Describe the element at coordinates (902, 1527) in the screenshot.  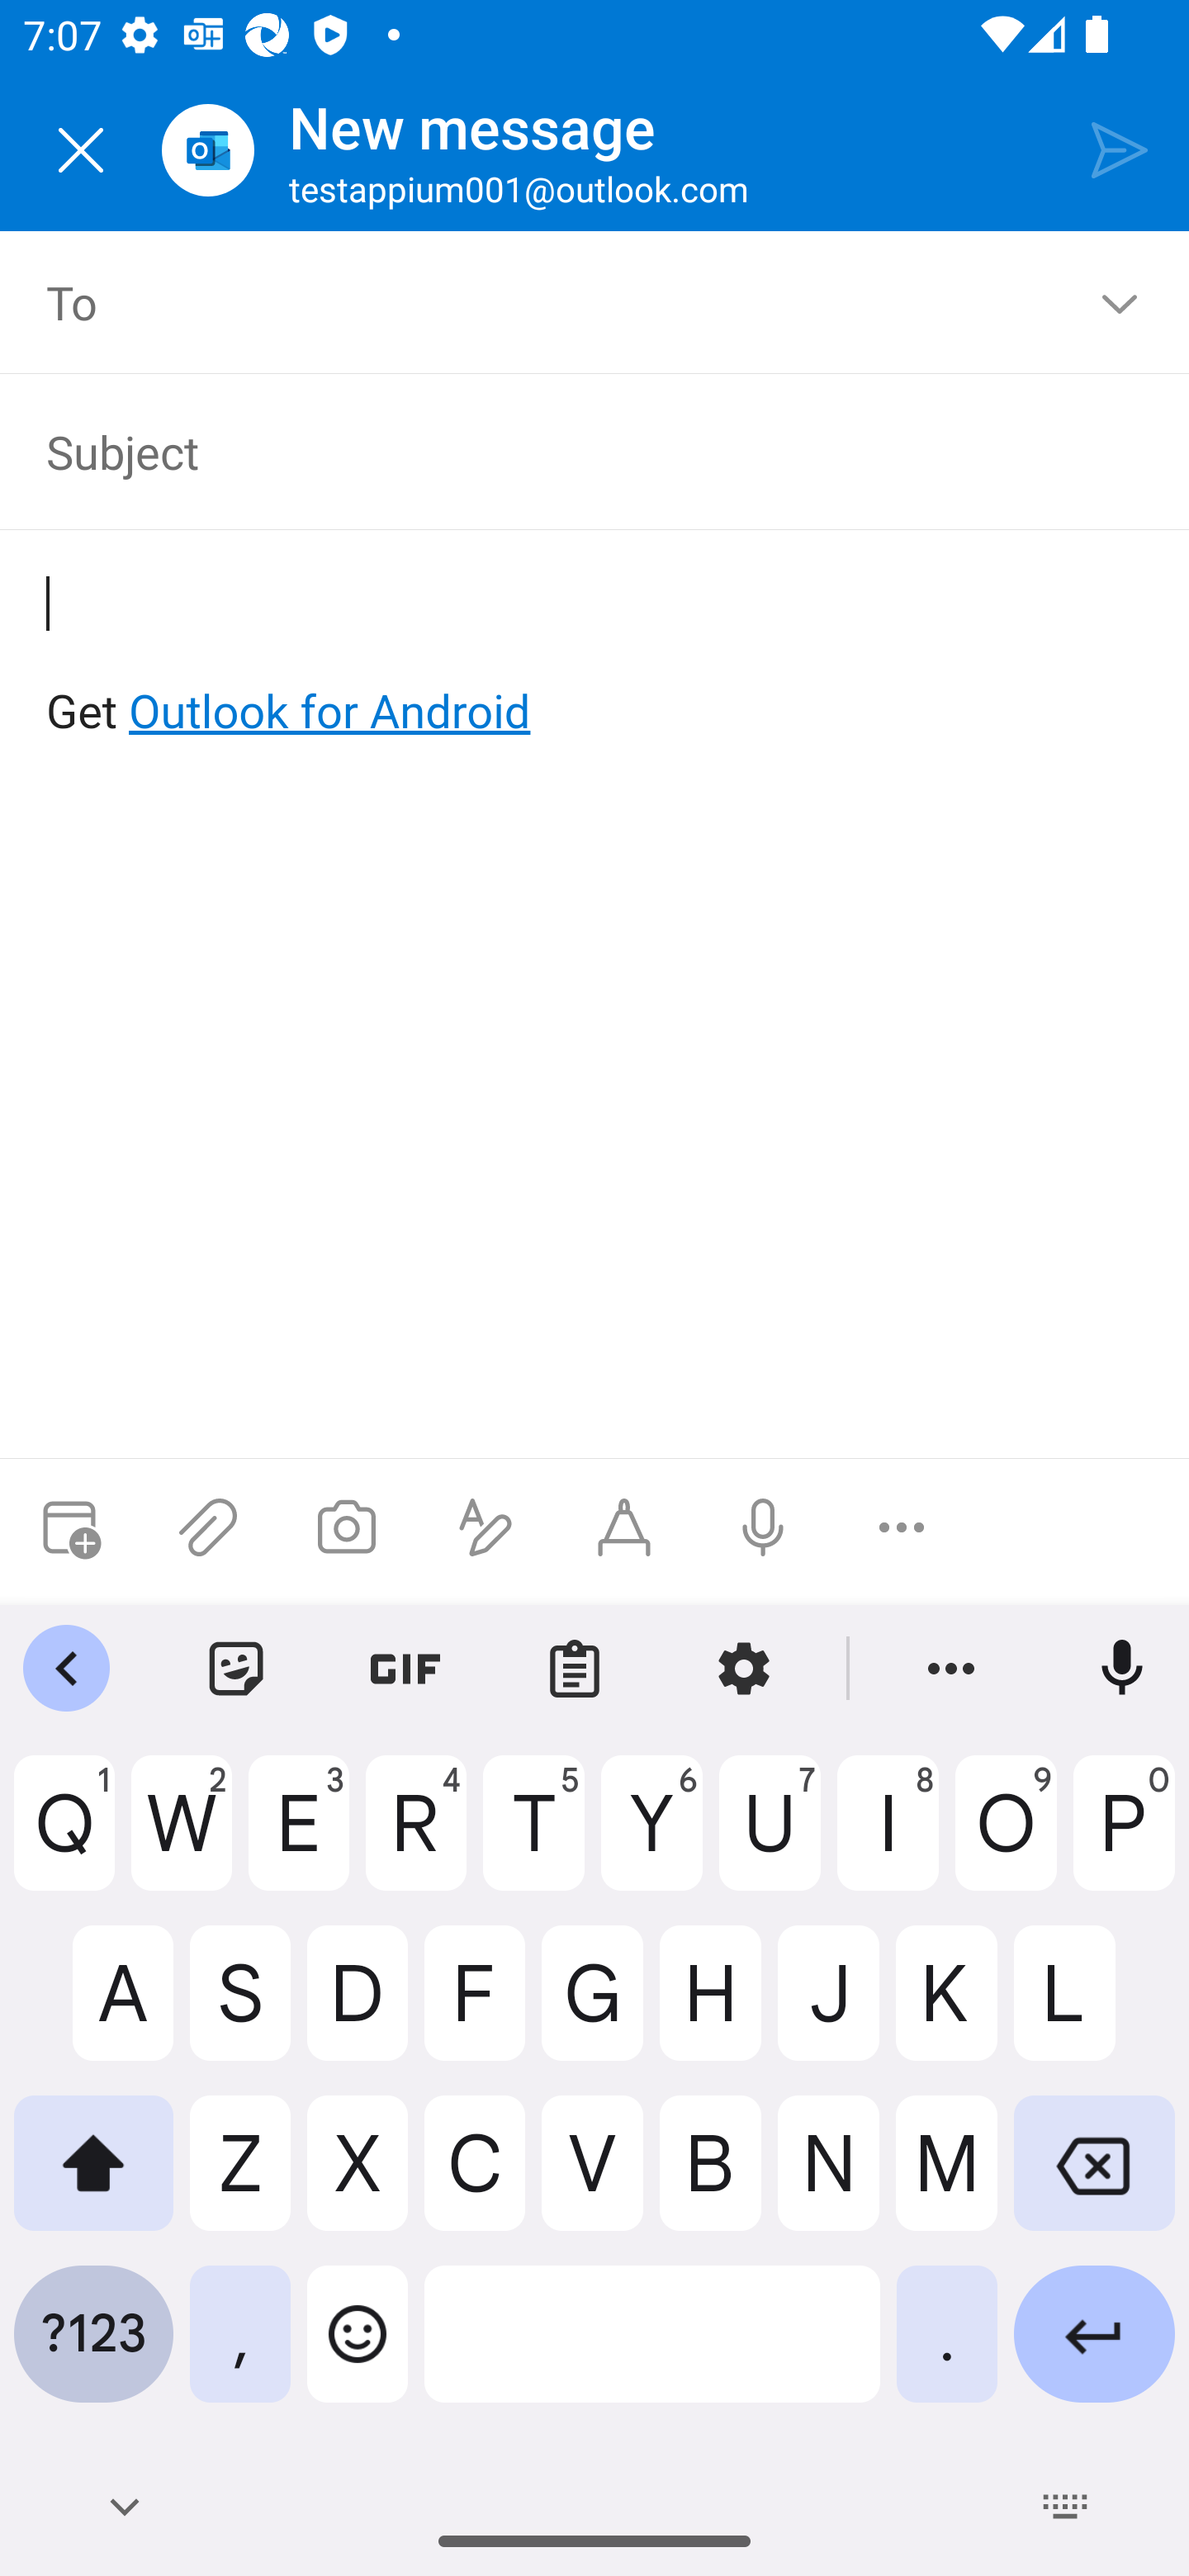
I see `More options` at that location.